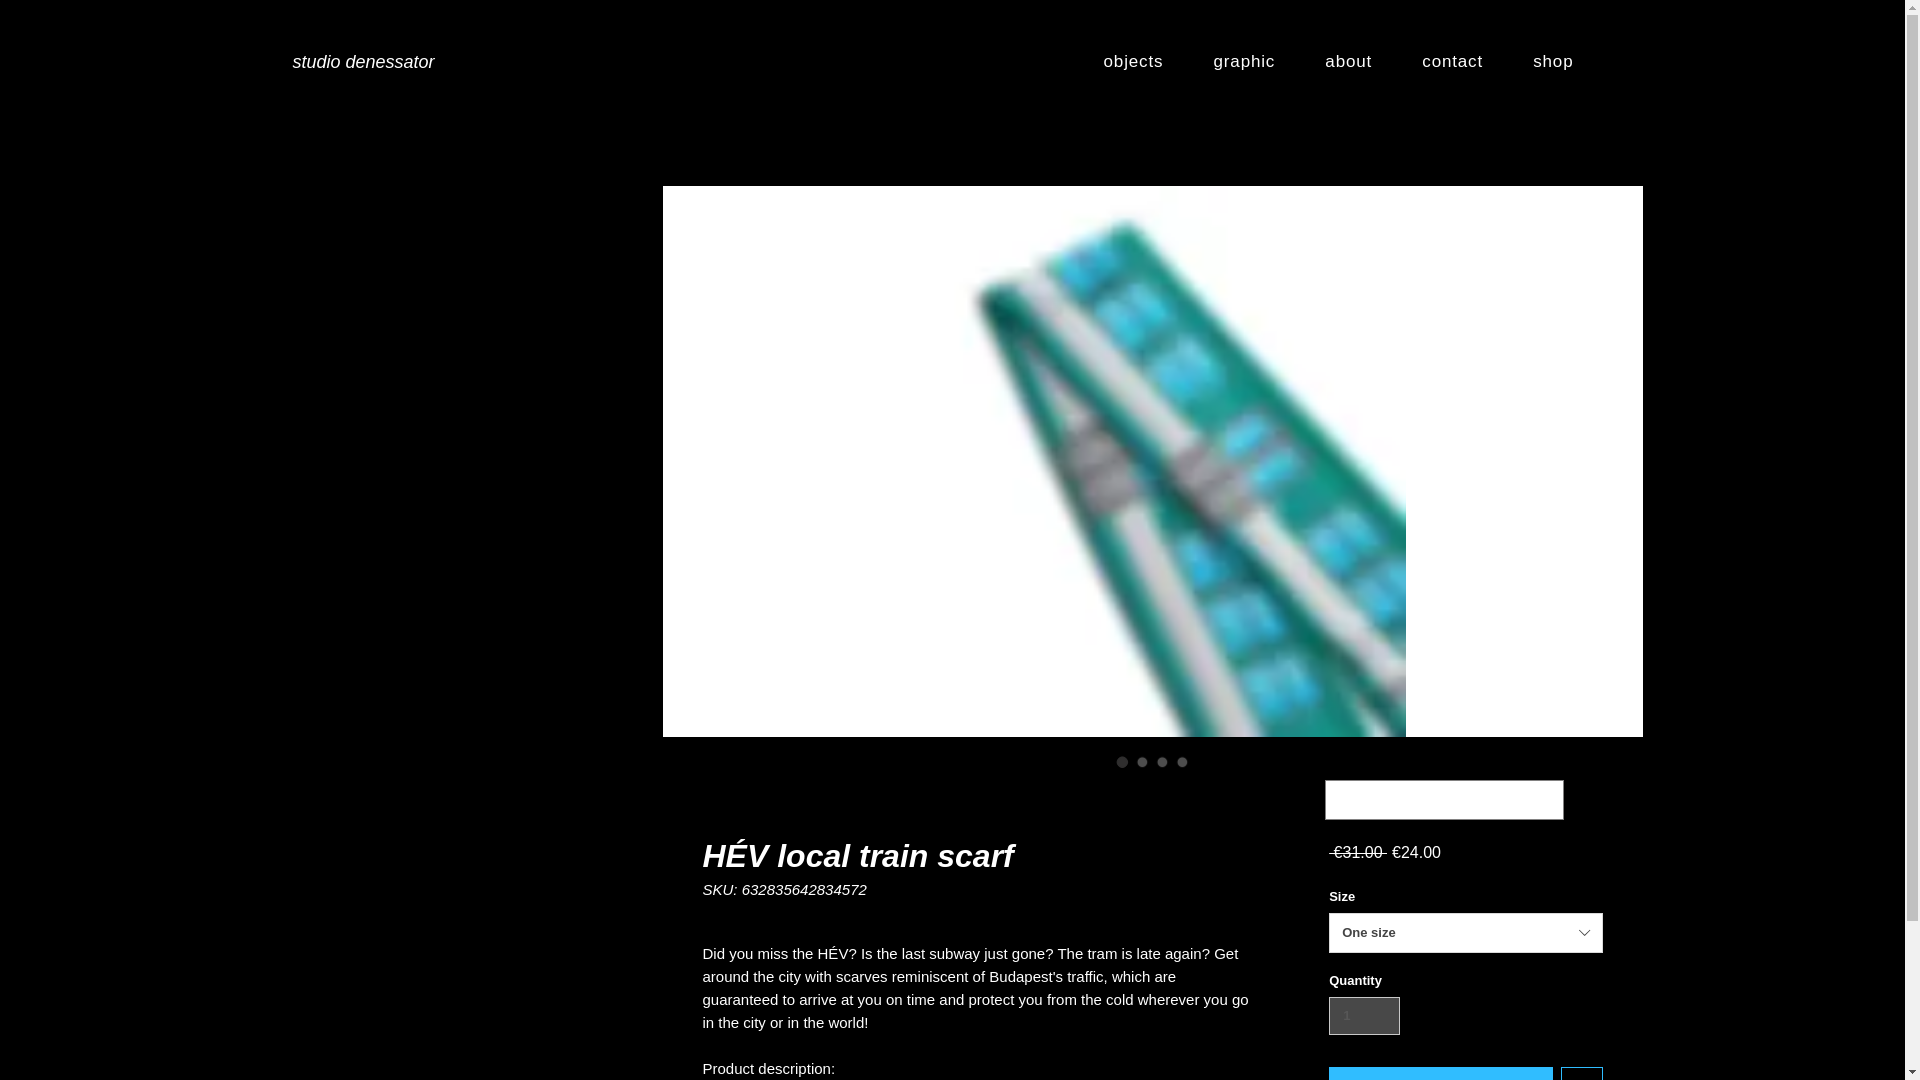 Image resolution: width=1920 pixels, height=1080 pixels. Describe the element at coordinates (1244, 63) in the screenshot. I see `graphic` at that location.